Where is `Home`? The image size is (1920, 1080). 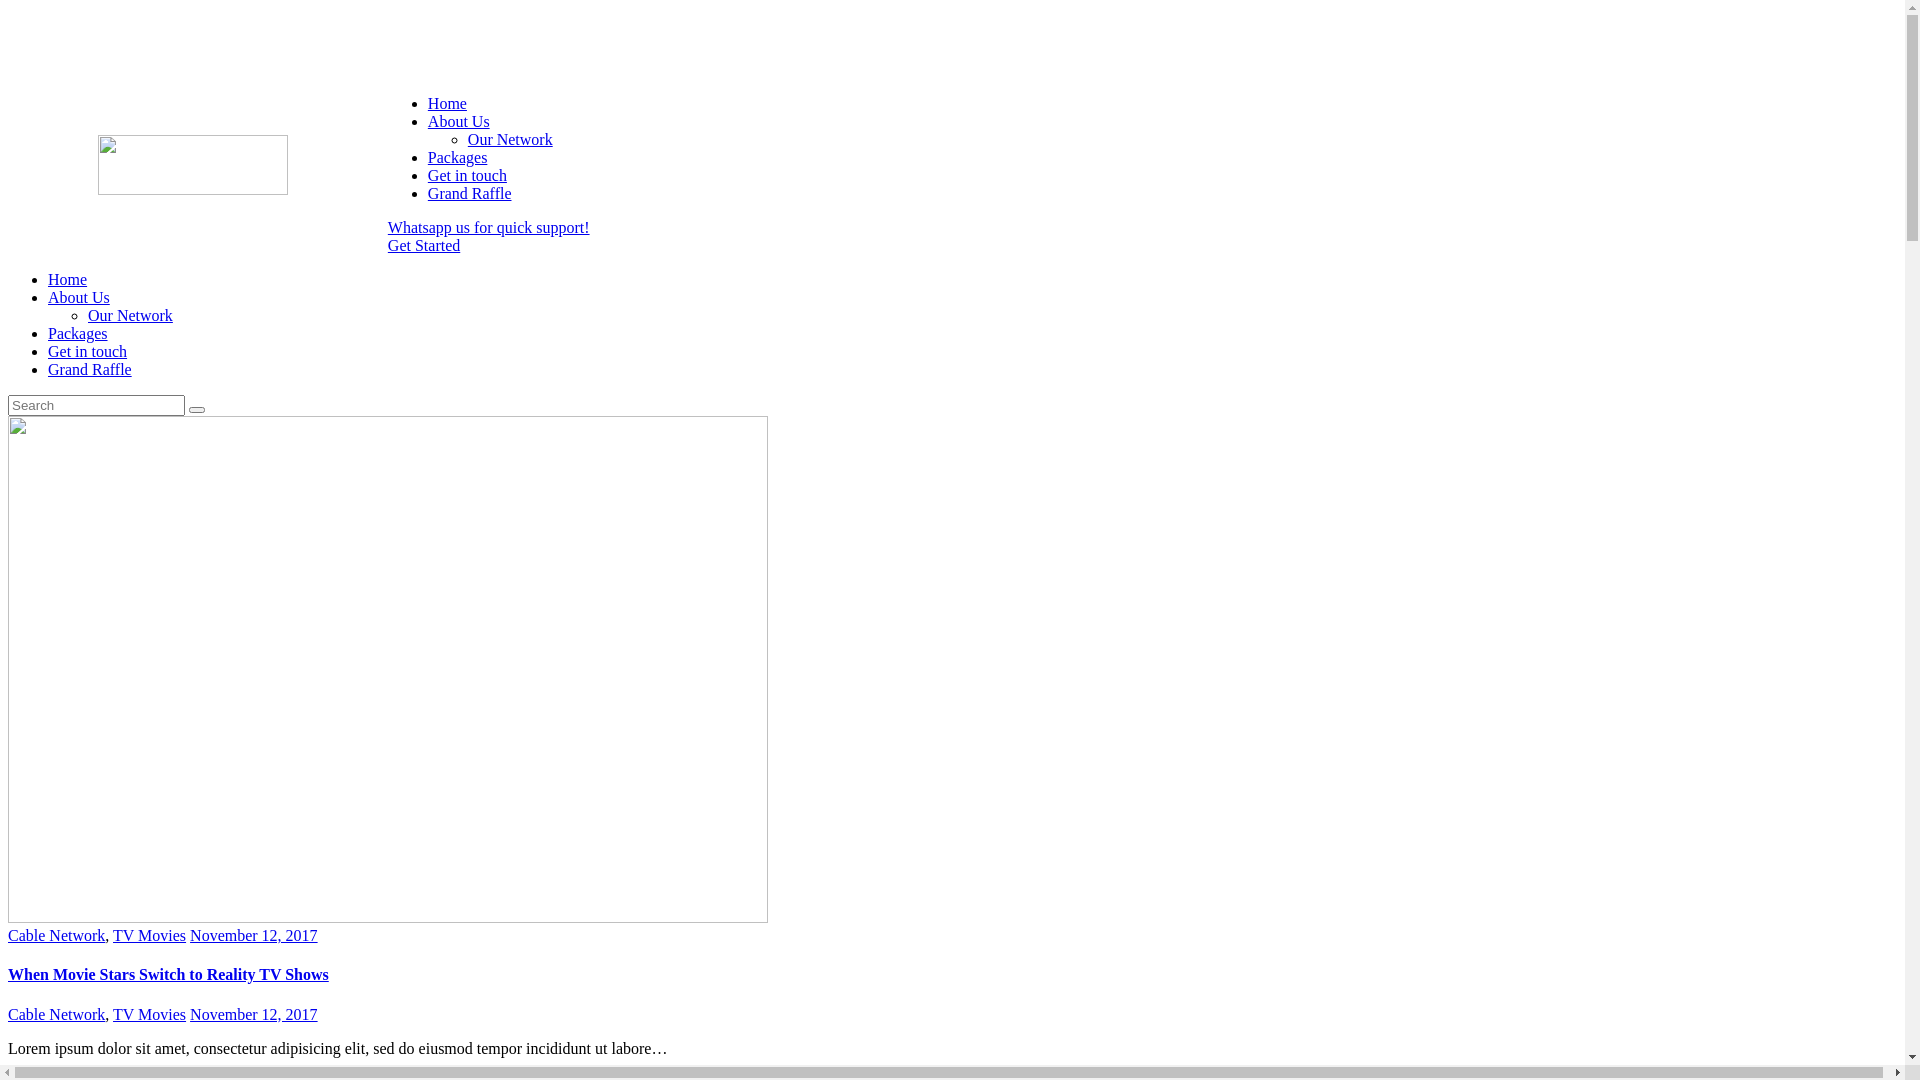 Home is located at coordinates (448, 104).